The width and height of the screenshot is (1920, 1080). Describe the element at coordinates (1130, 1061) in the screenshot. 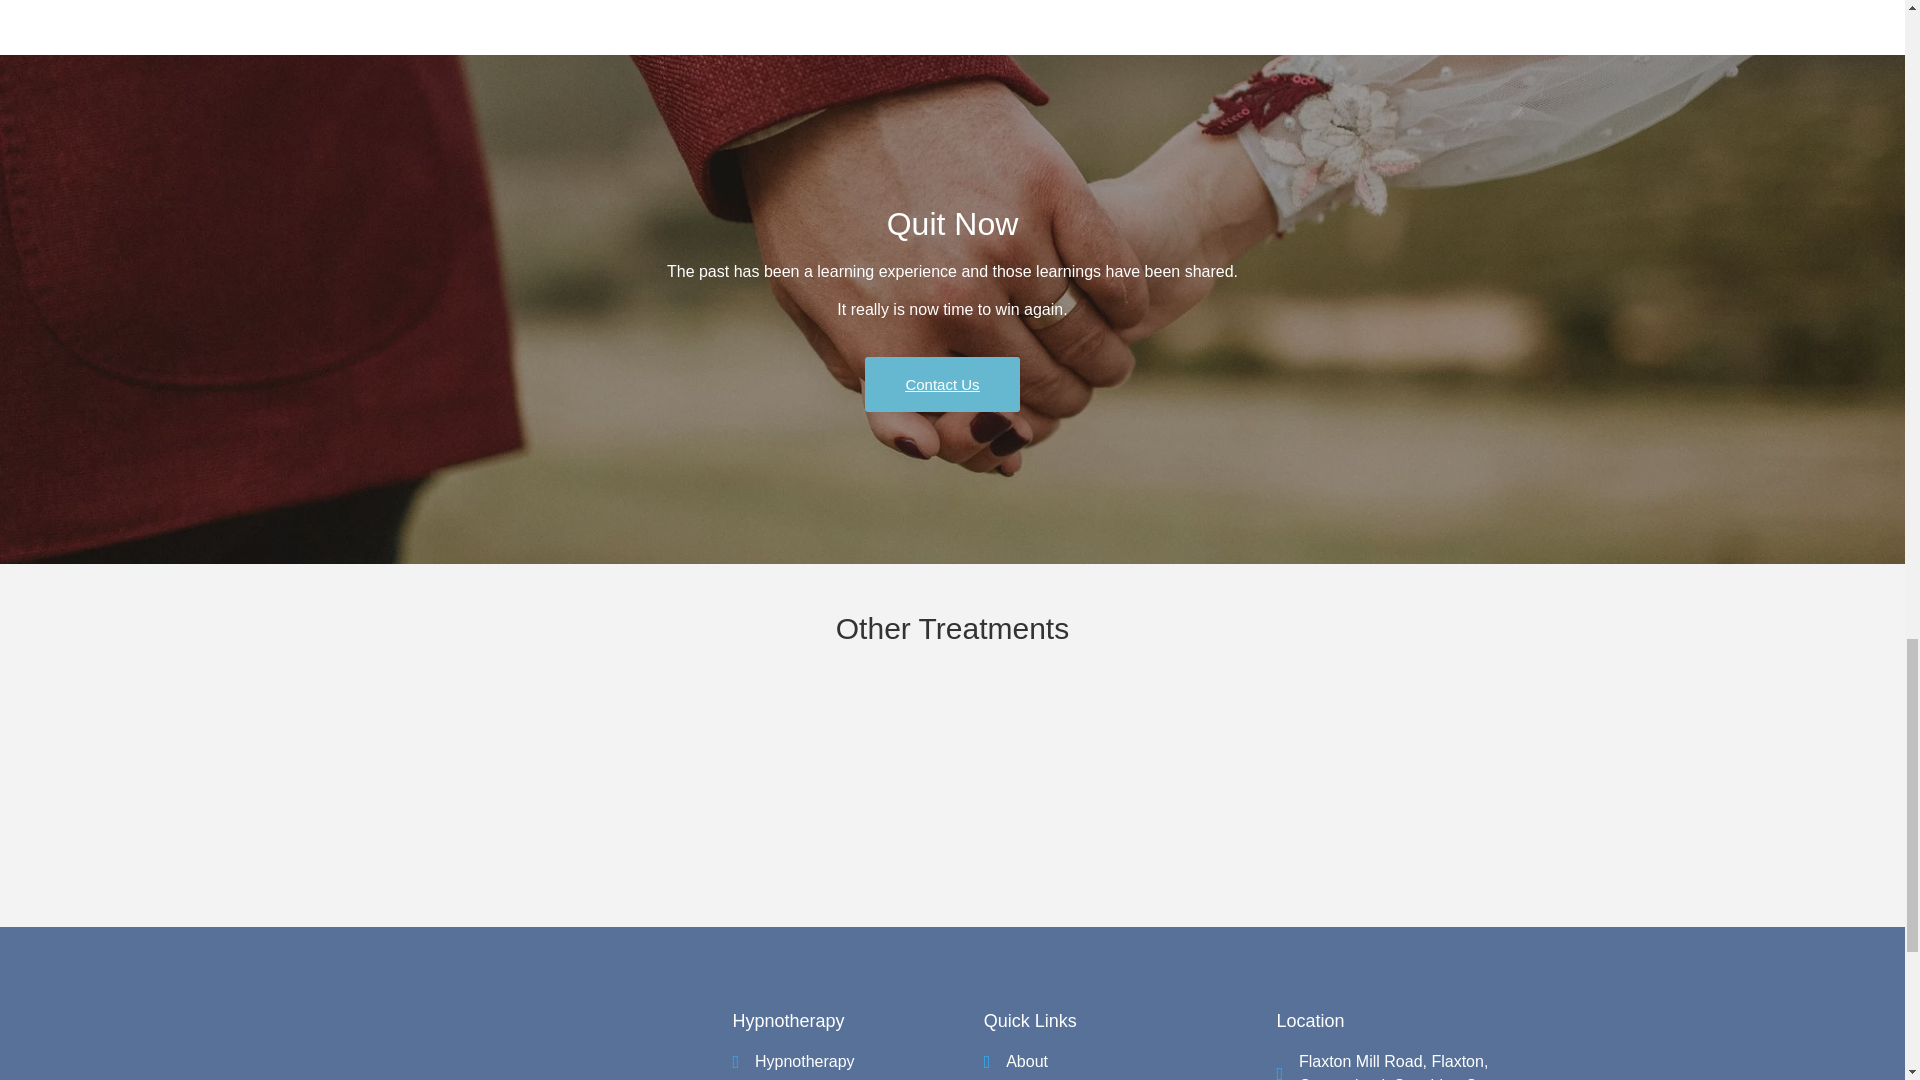

I see `About` at that location.